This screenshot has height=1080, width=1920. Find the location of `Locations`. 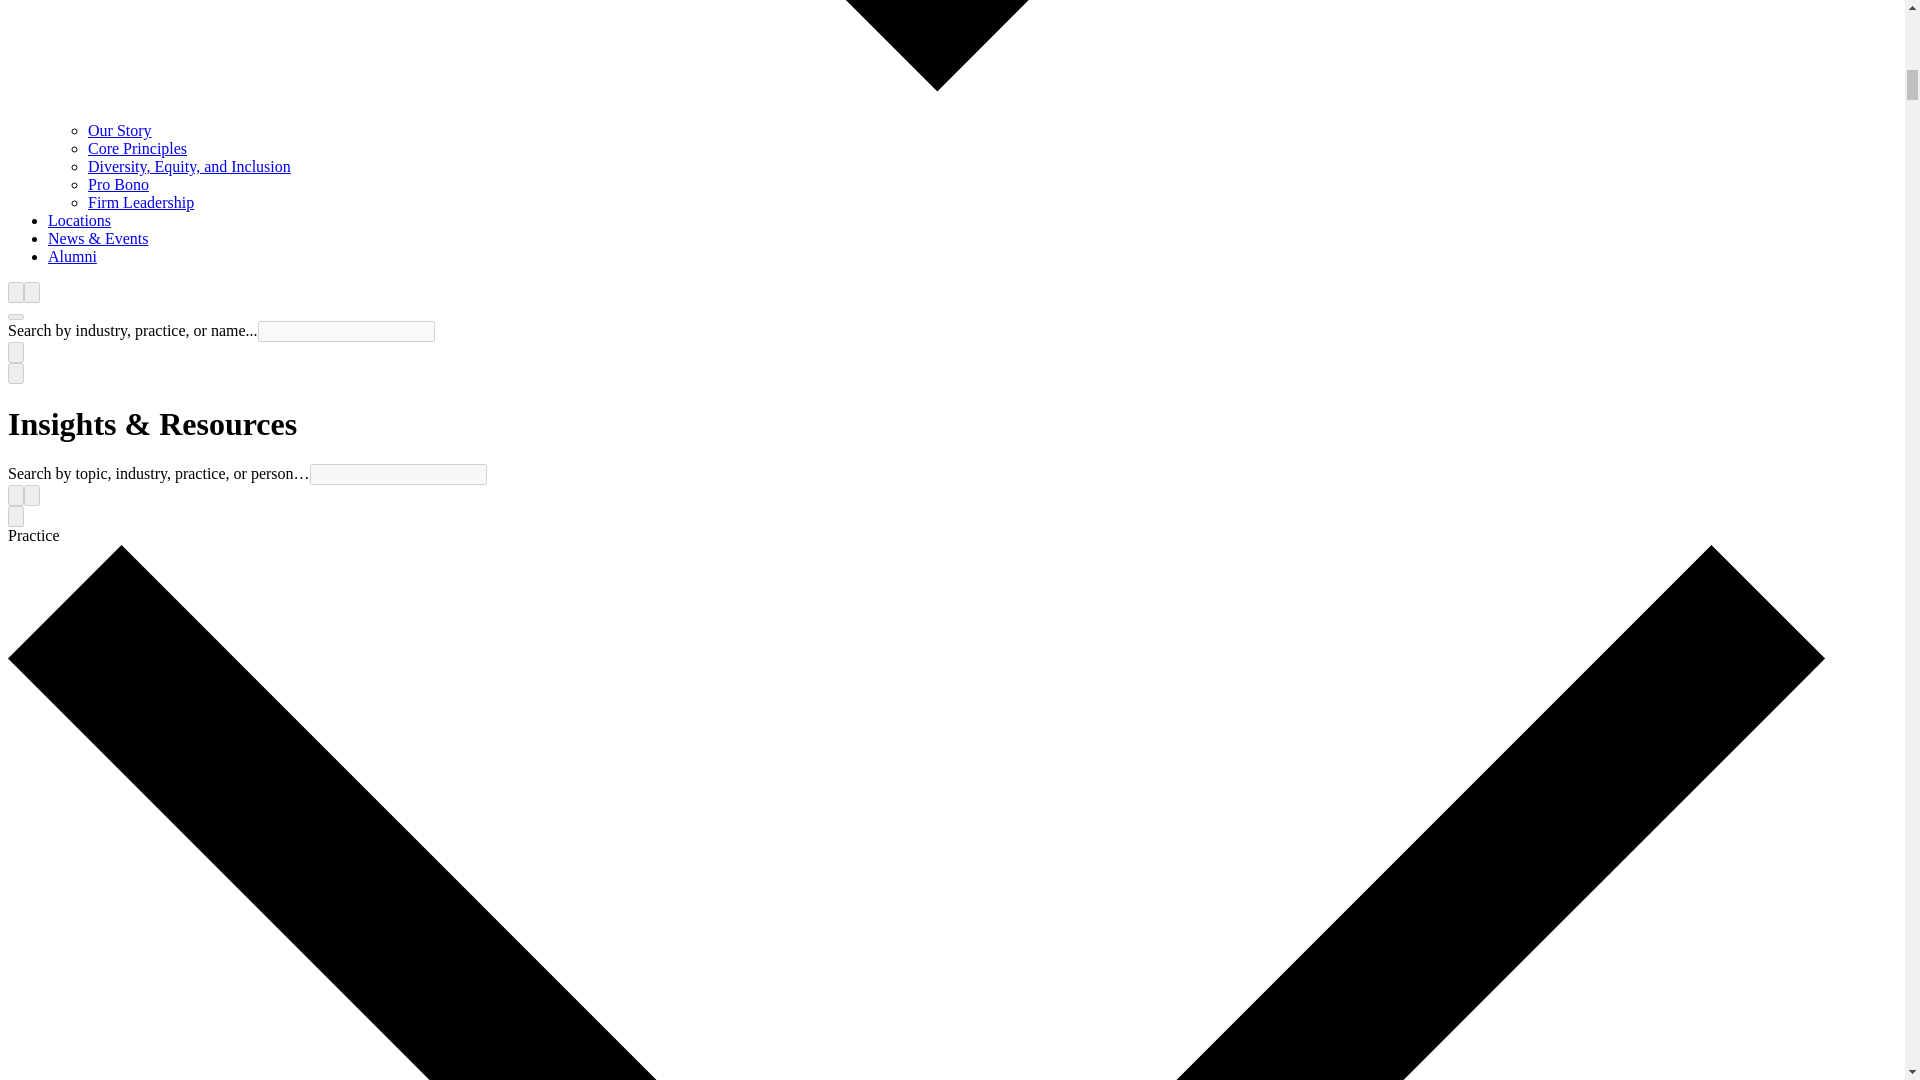

Locations is located at coordinates (80, 220).